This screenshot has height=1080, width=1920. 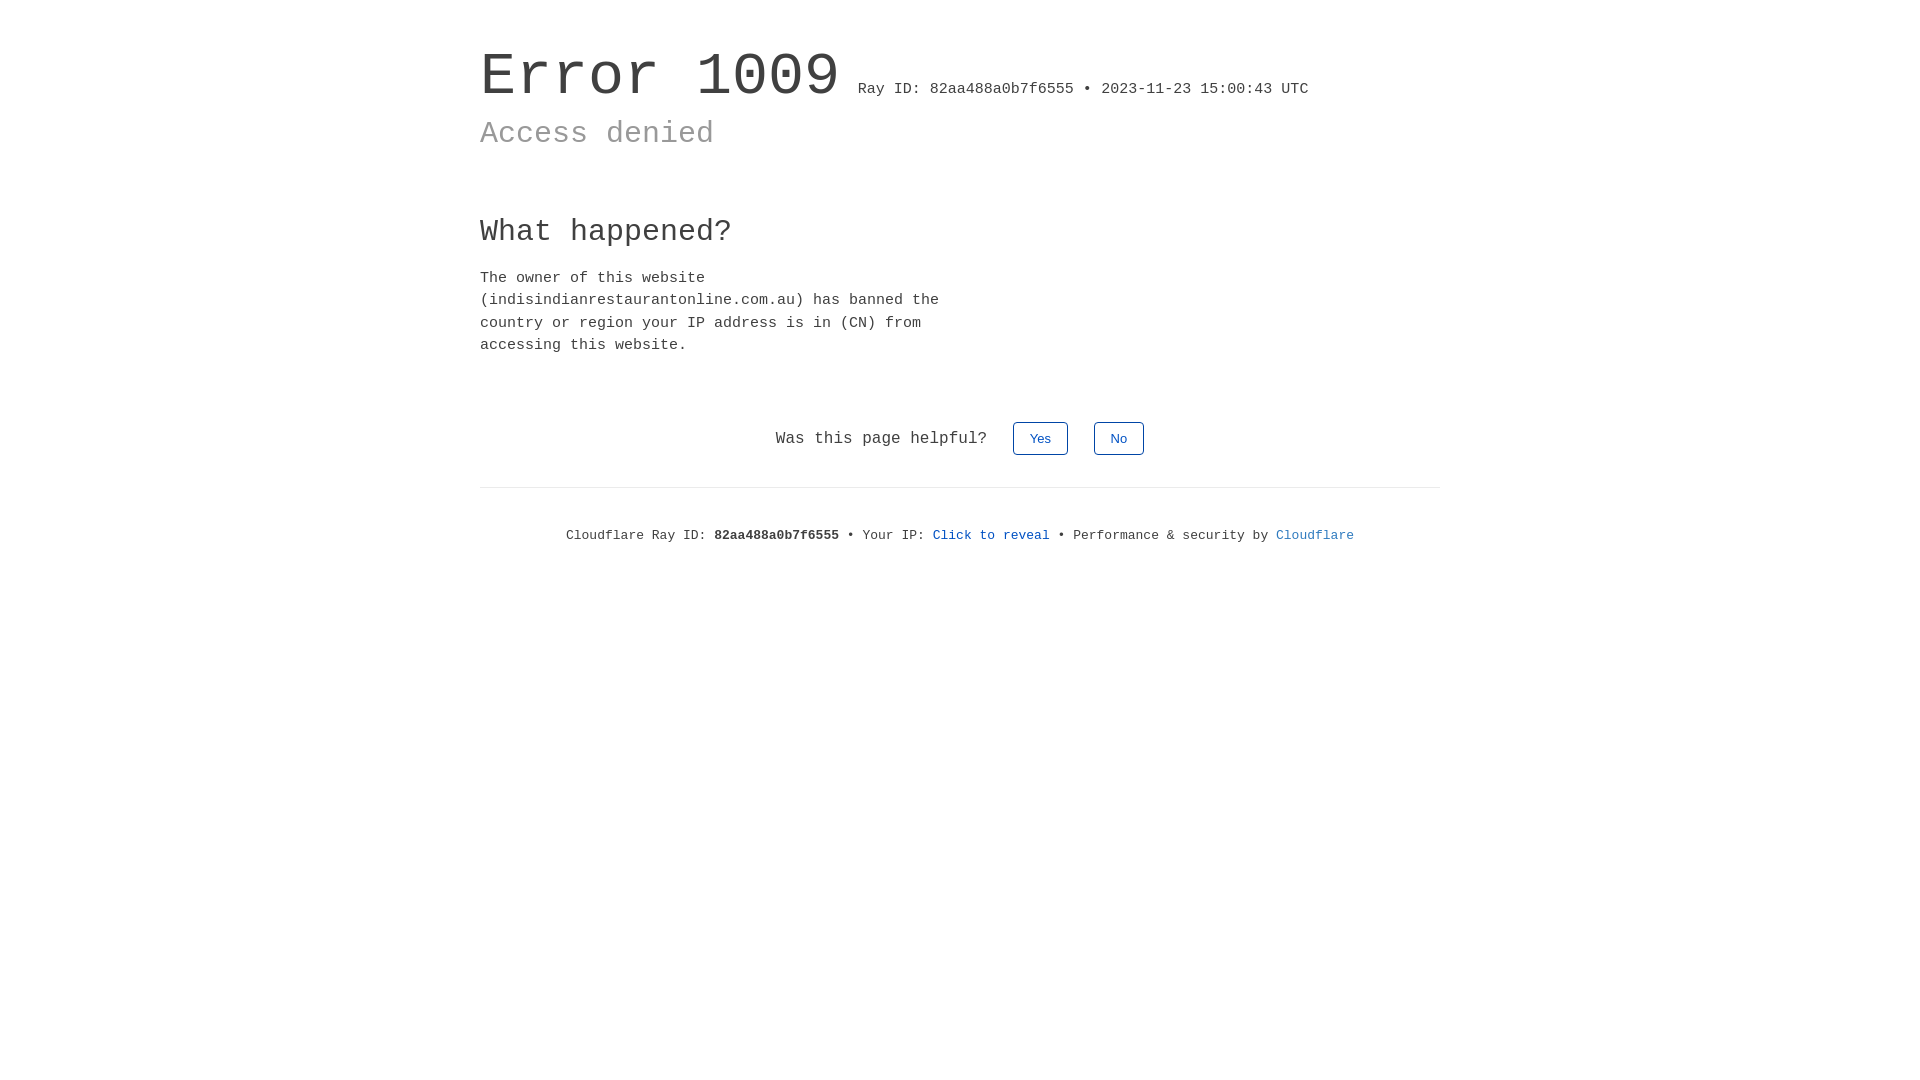 What do you see at coordinates (992, 536) in the screenshot?
I see `Click to reveal` at bounding box center [992, 536].